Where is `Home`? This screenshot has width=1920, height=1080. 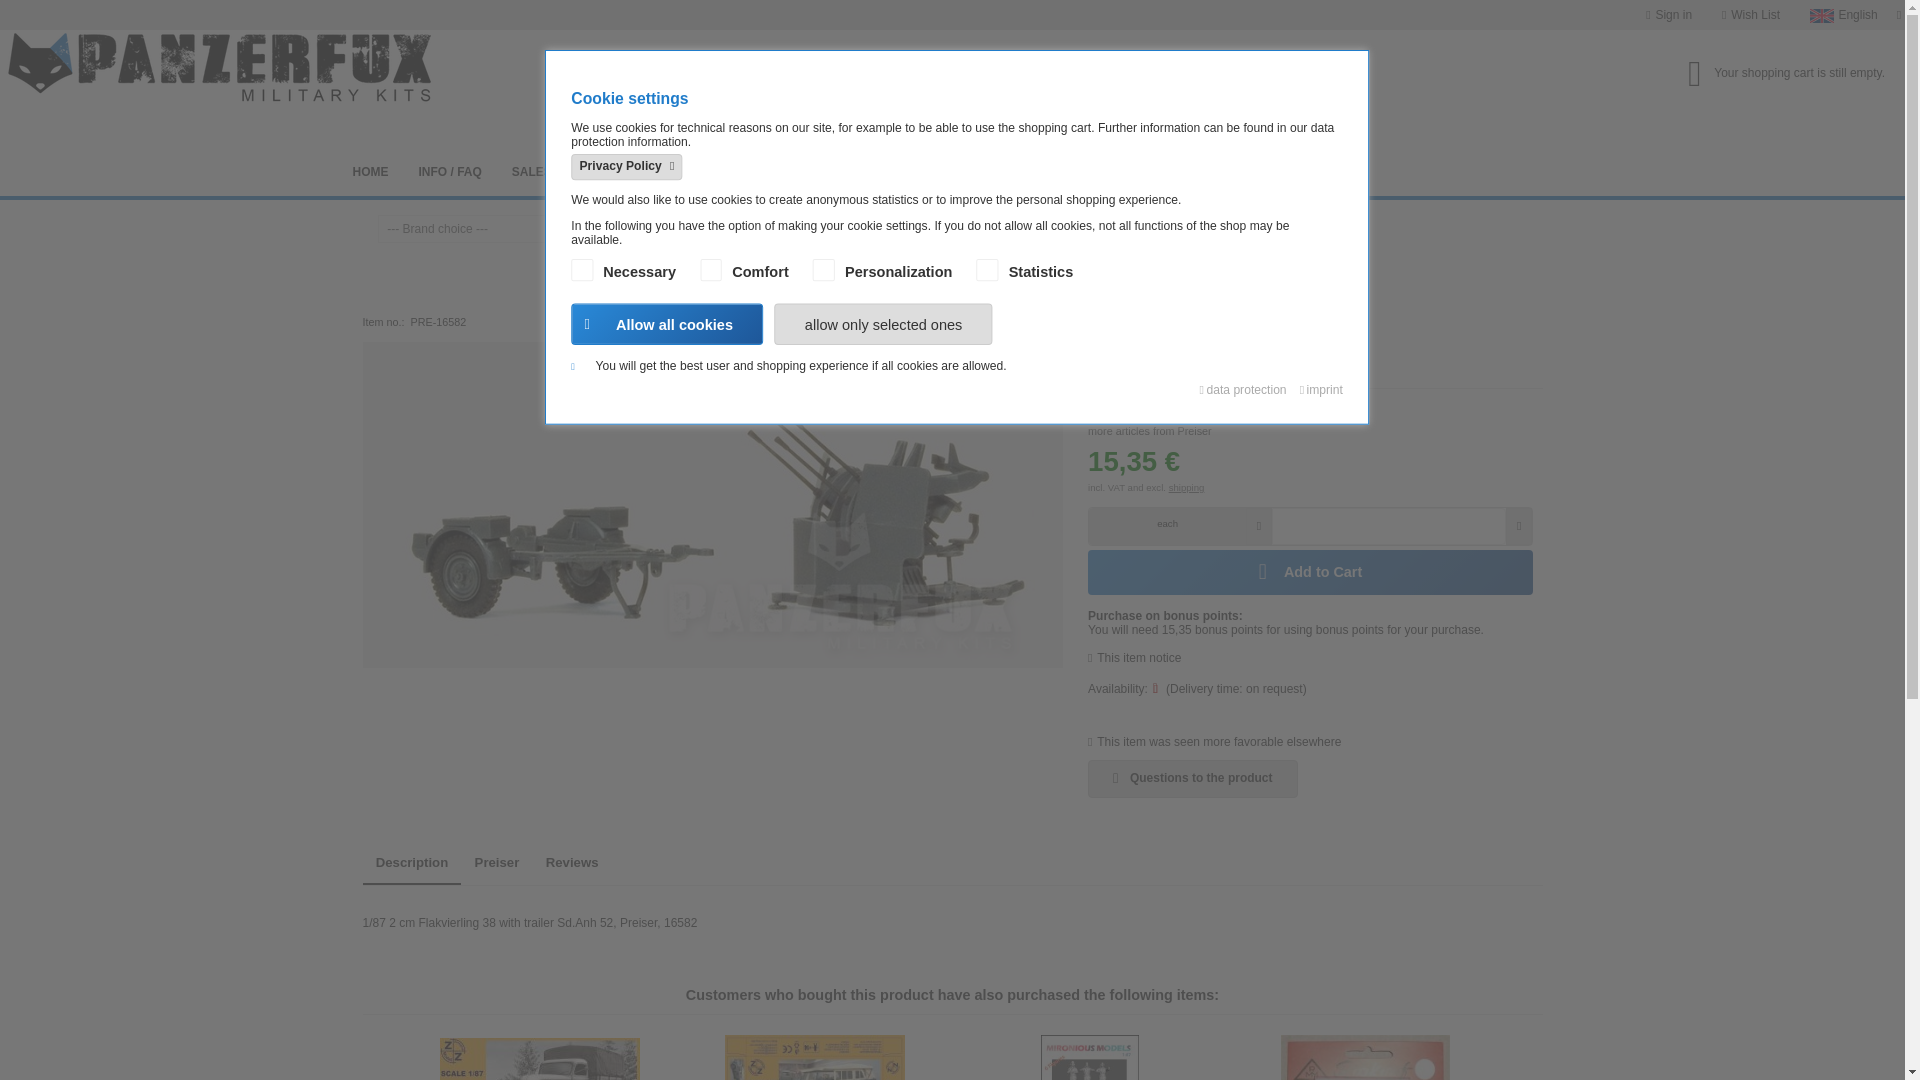 Home is located at coordinates (612, 222).